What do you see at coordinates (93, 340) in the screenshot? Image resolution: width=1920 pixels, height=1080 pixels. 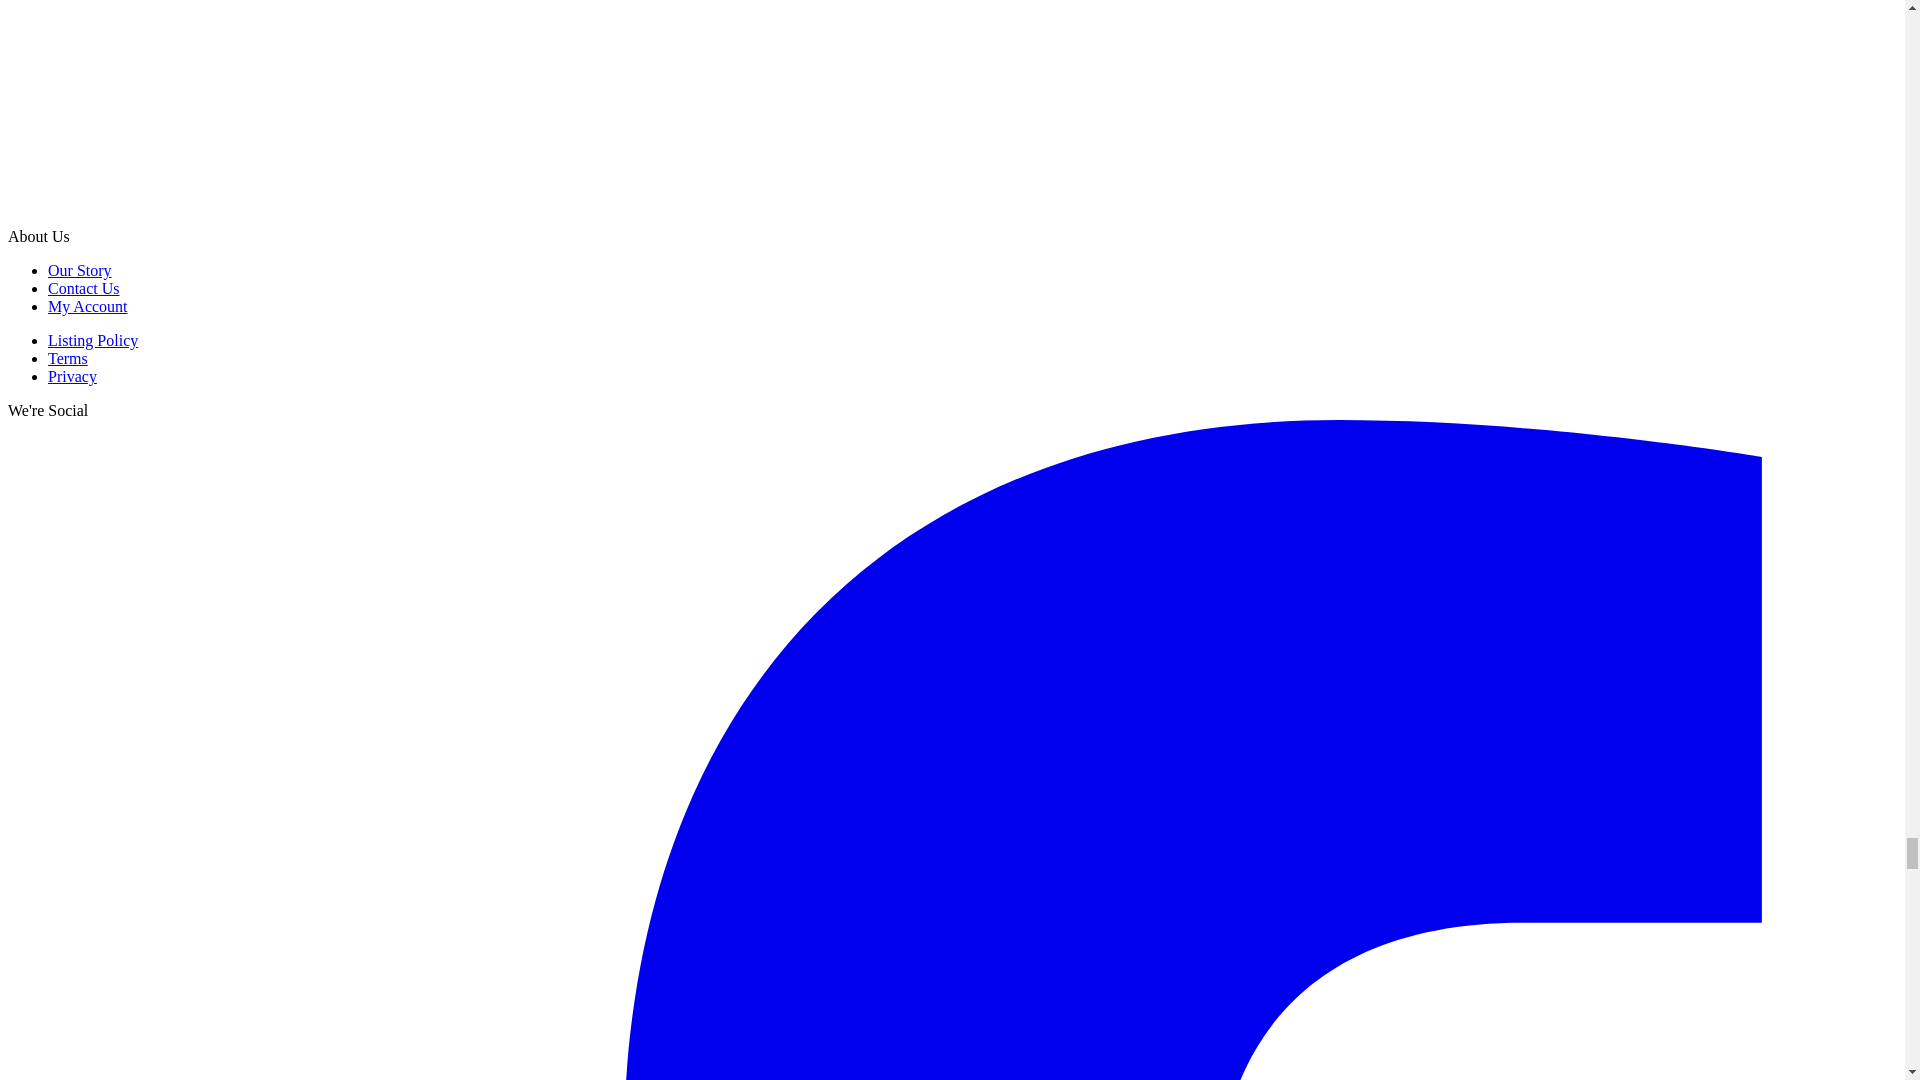 I see `Listing Policy` at bounding box center [93, 340].